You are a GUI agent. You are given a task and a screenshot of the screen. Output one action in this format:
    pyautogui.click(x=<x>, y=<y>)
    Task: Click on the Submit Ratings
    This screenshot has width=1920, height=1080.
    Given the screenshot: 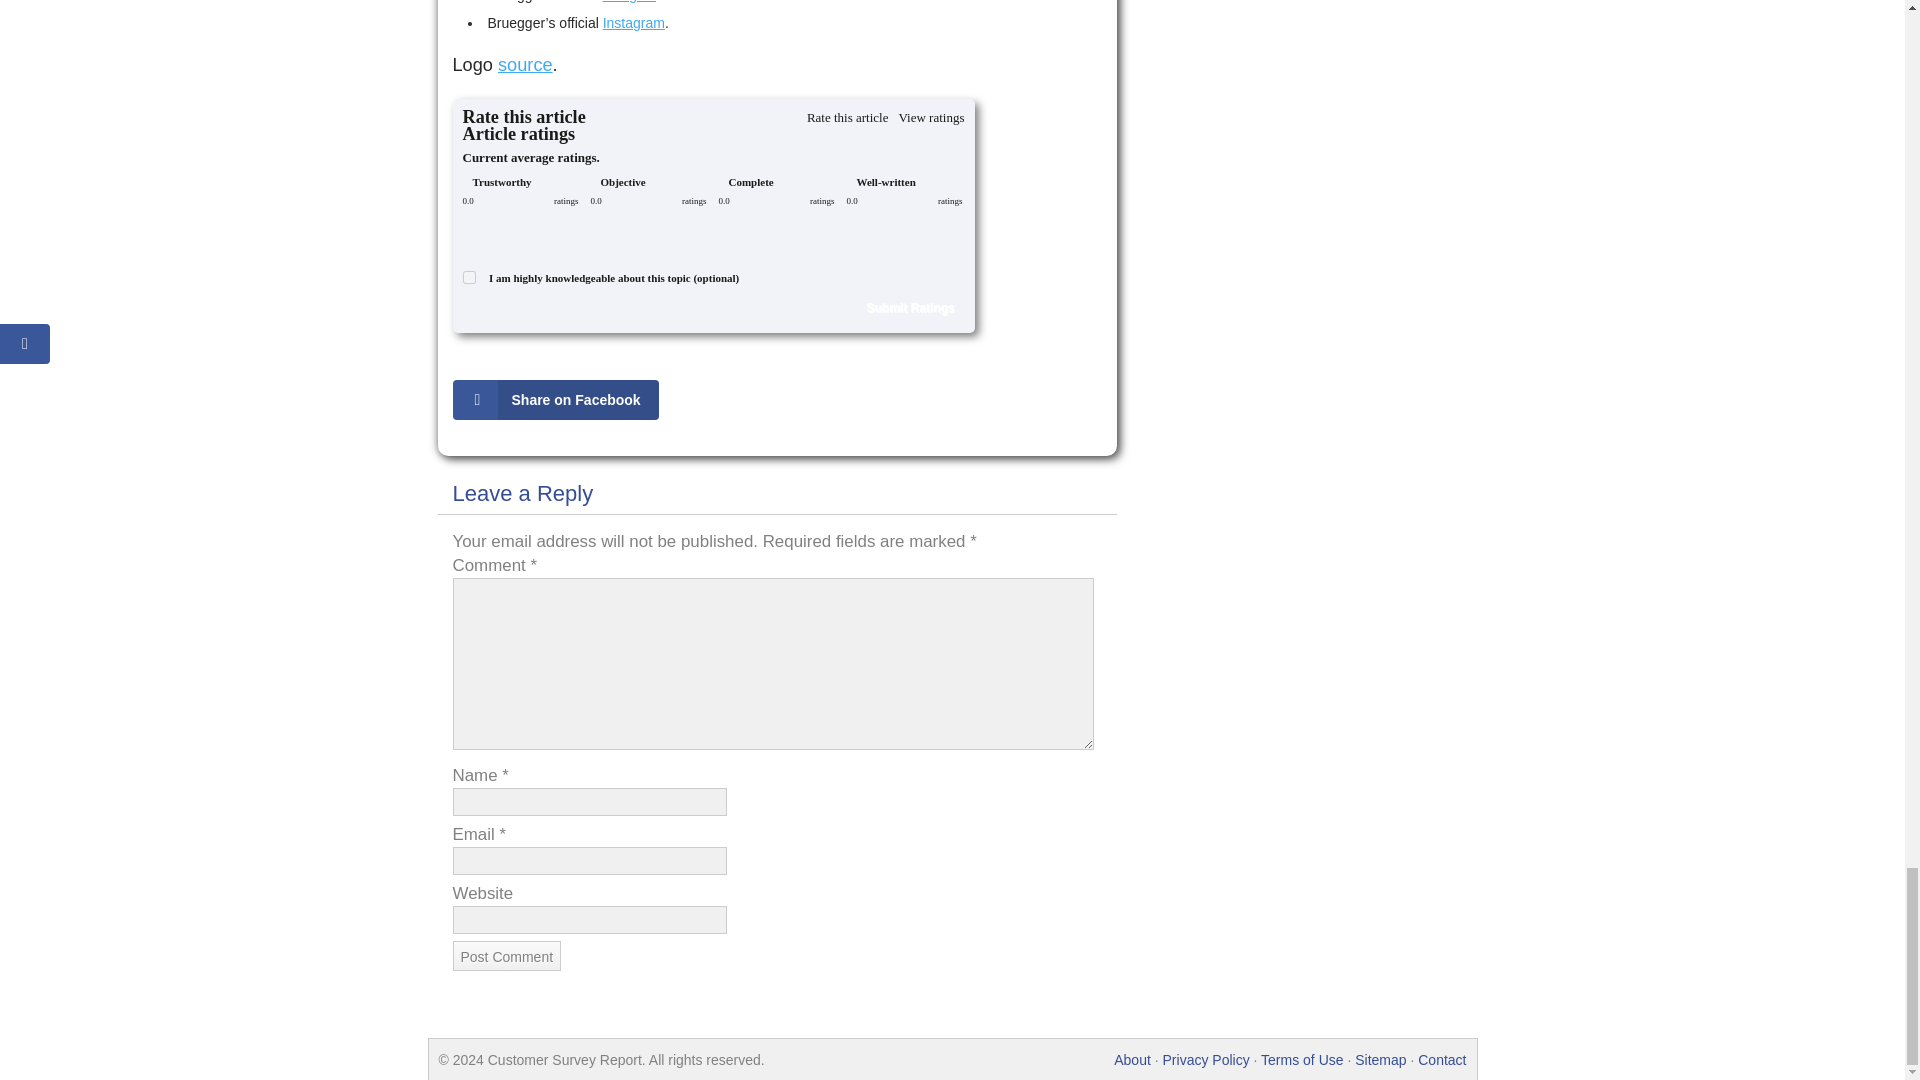 What is the action you would take?
    pyautogui.click(x=910, y=307)
    